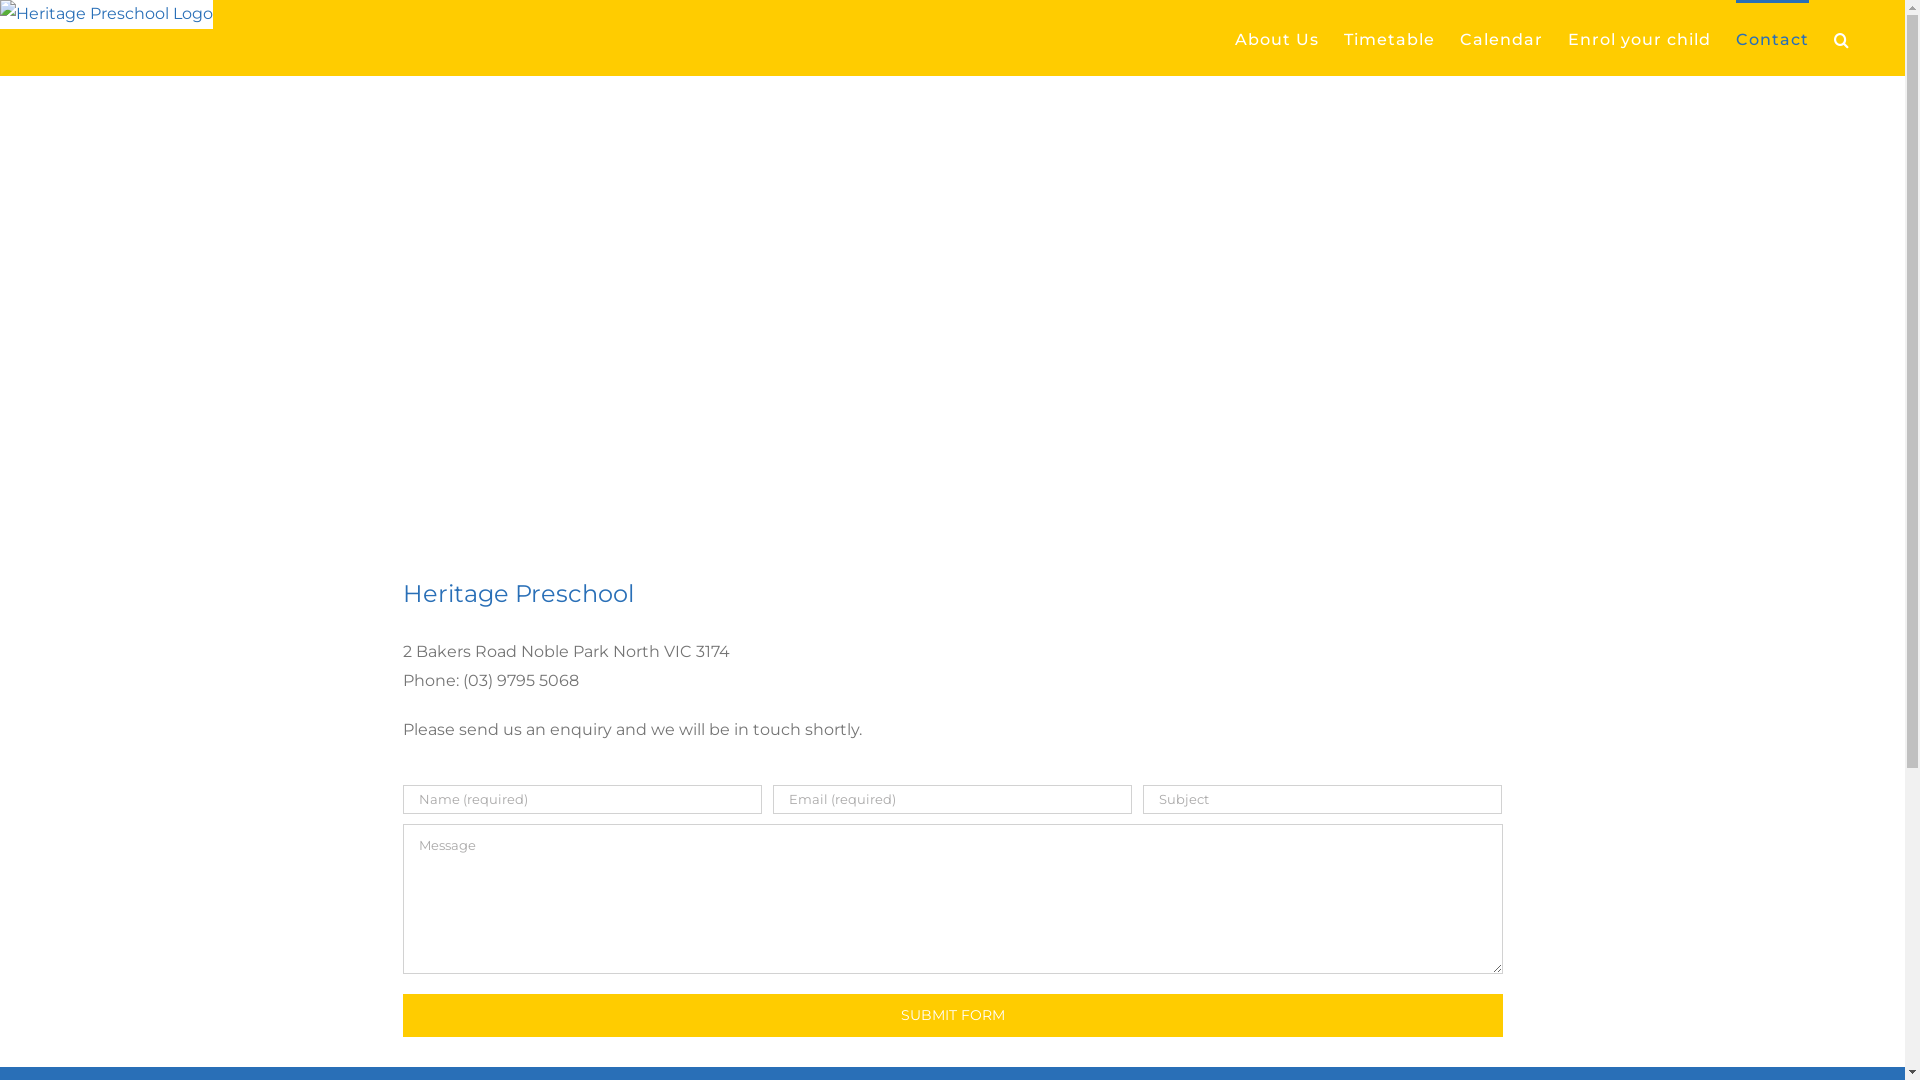 This screenshot has width=1920, height=1080. I want to click on Contact, so click(1772, 38).